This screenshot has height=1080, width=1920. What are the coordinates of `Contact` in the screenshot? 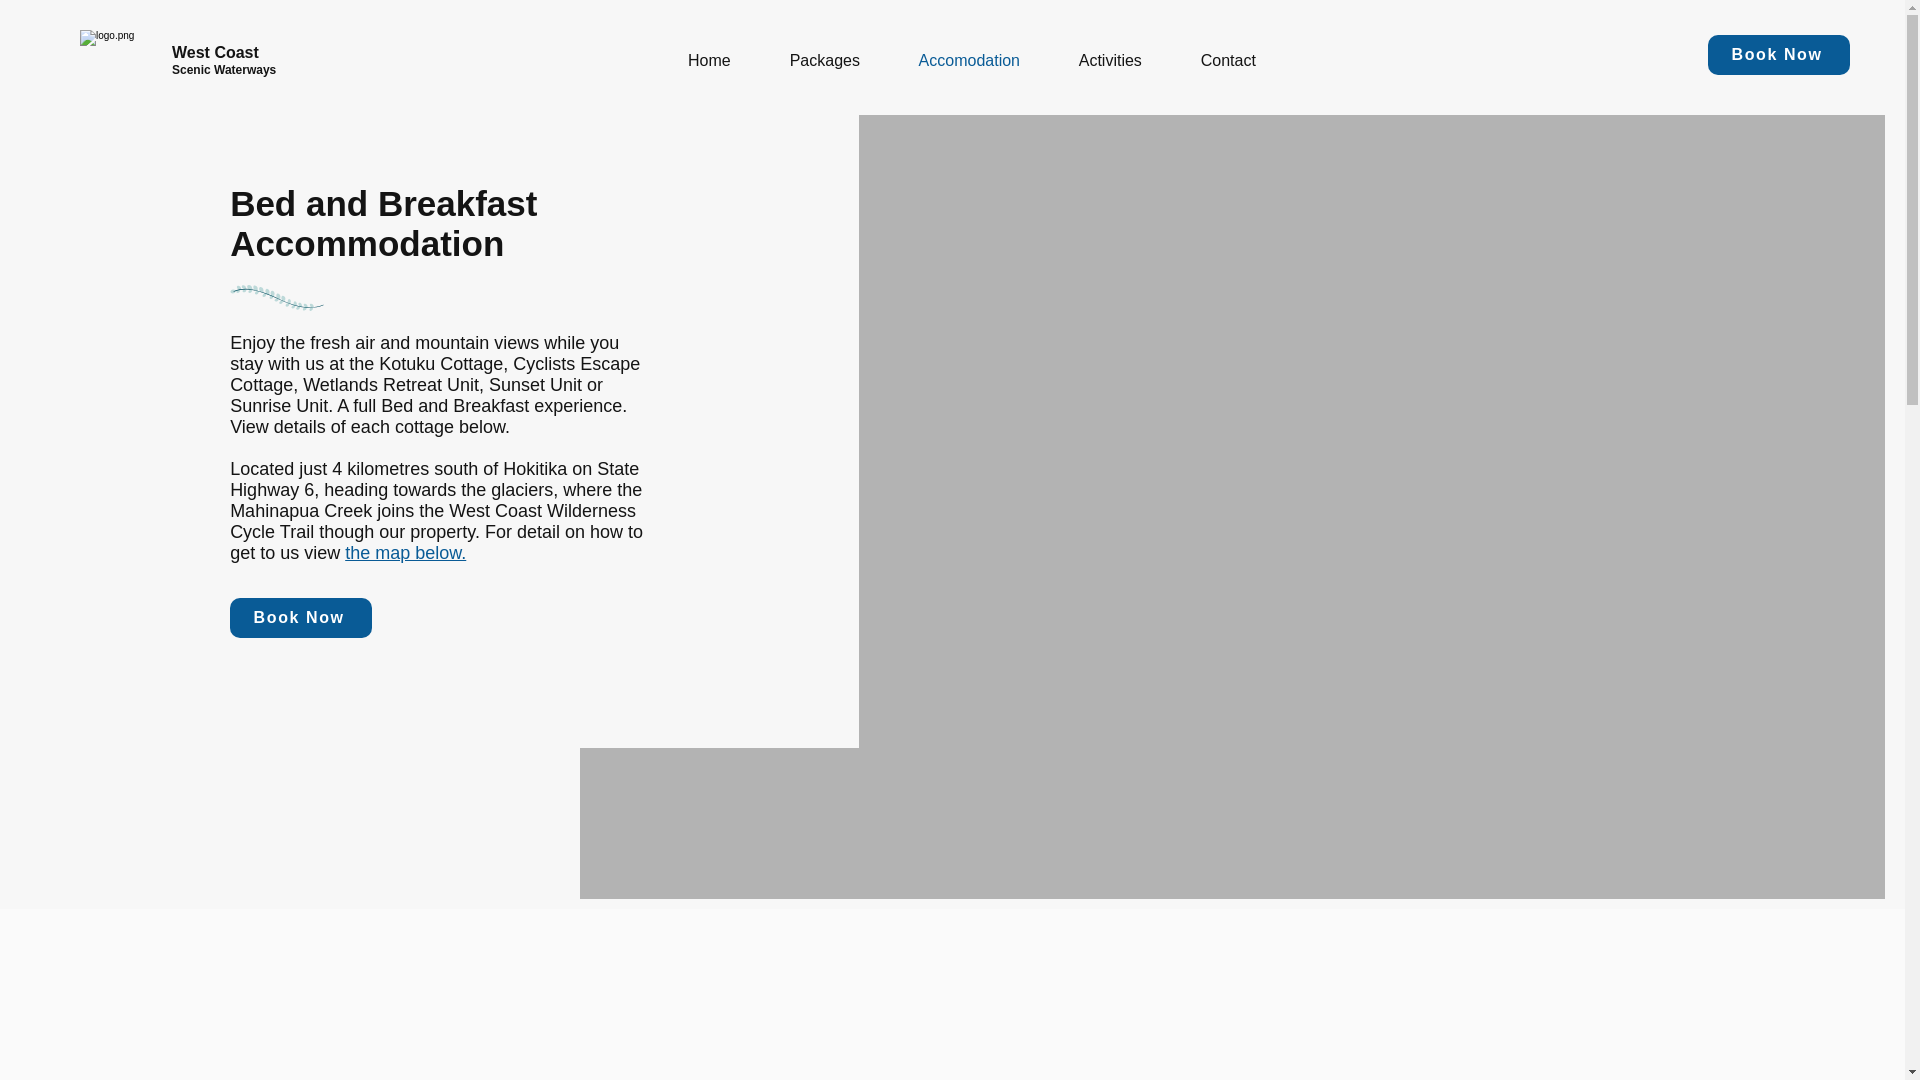 It's located at (1228, 60).